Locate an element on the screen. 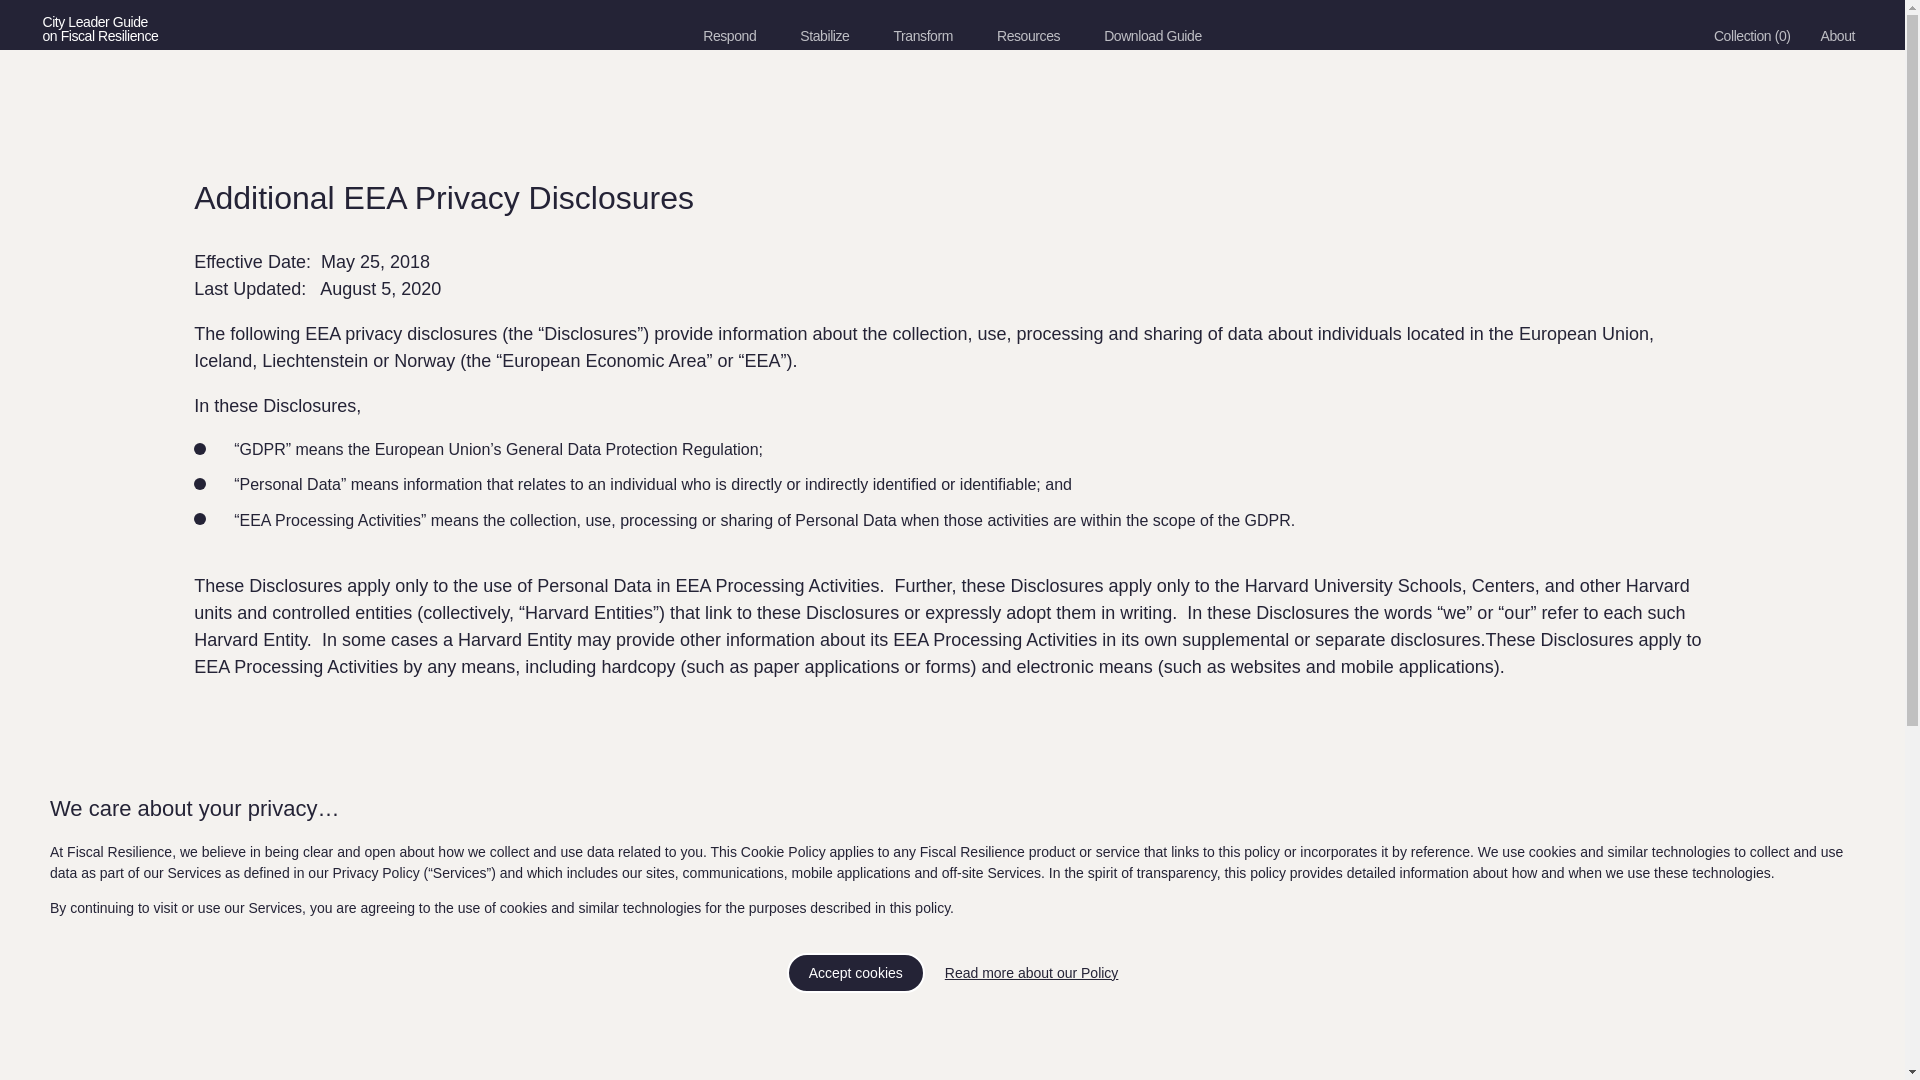 This screenshot has height=1080, width=1920. Transform is located at coordinates (922, 36).